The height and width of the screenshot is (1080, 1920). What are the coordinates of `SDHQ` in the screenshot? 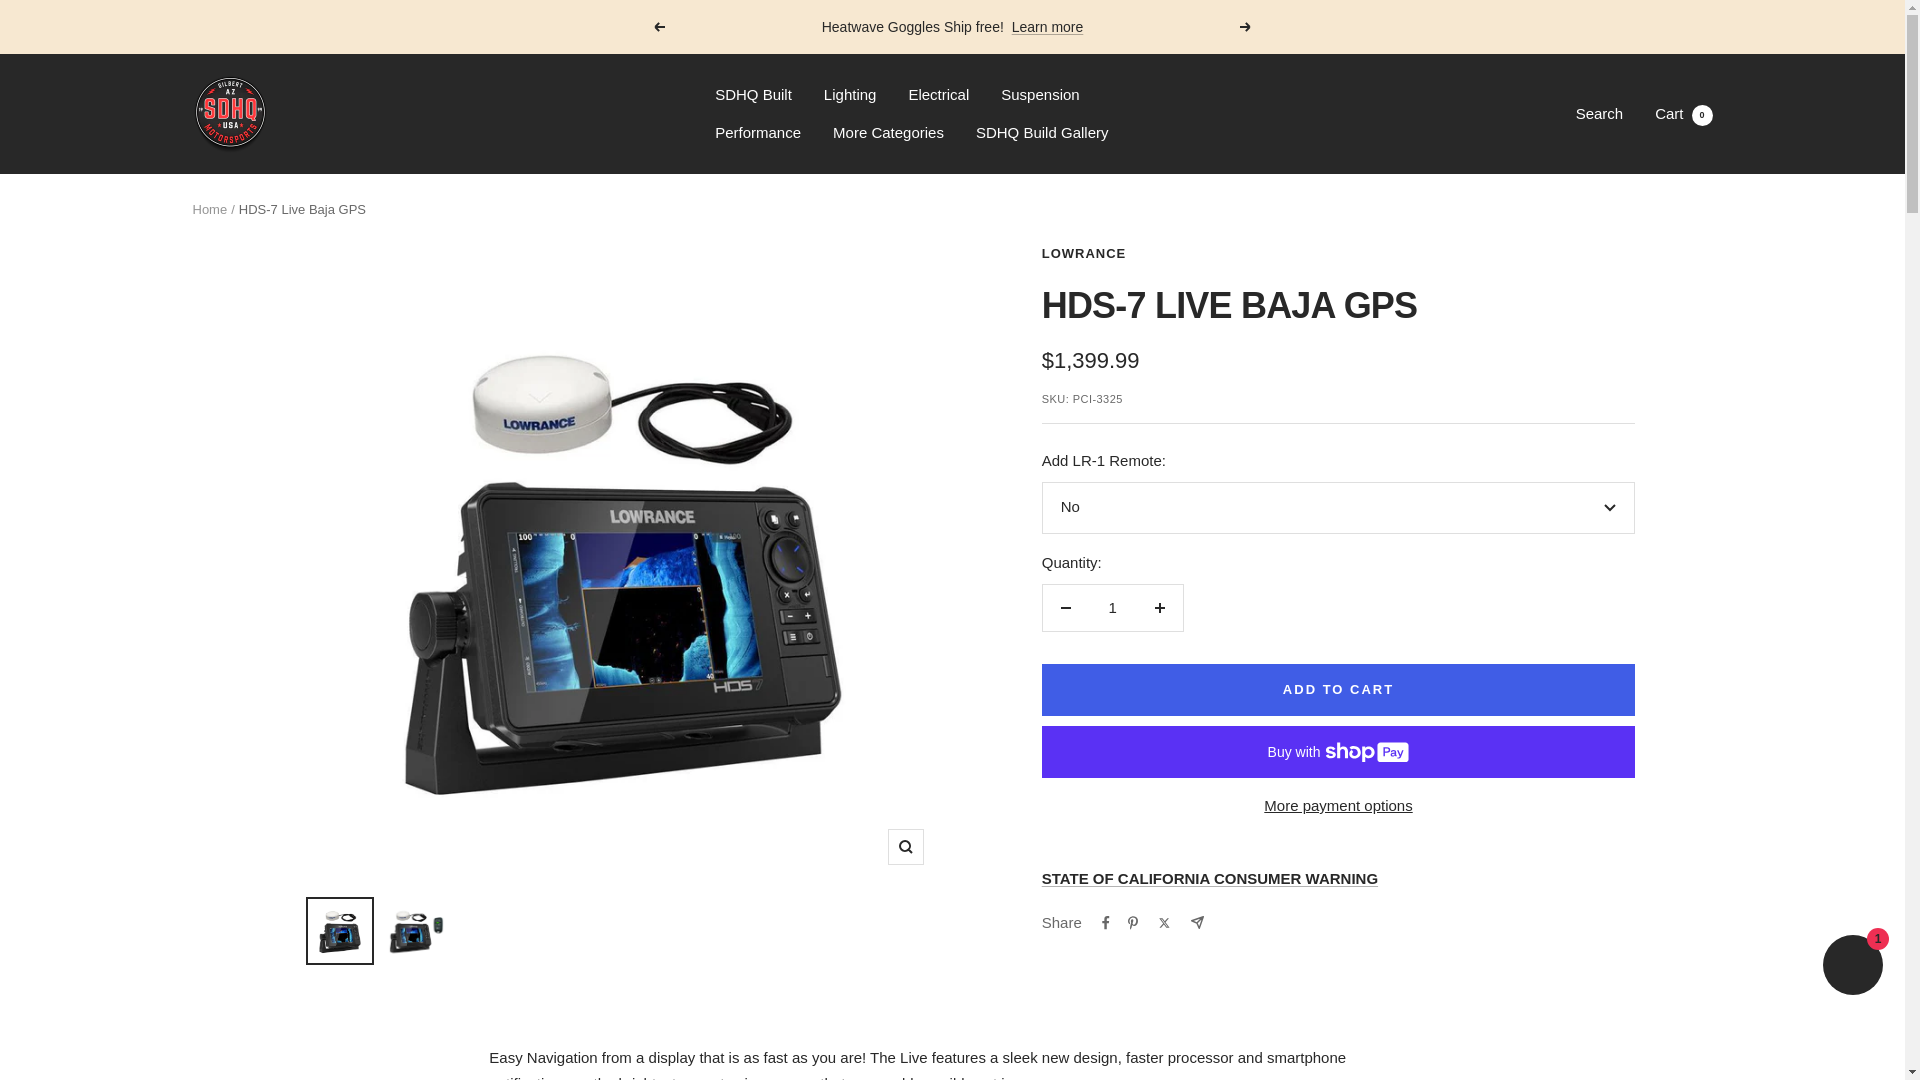 It's located at (229, 114).